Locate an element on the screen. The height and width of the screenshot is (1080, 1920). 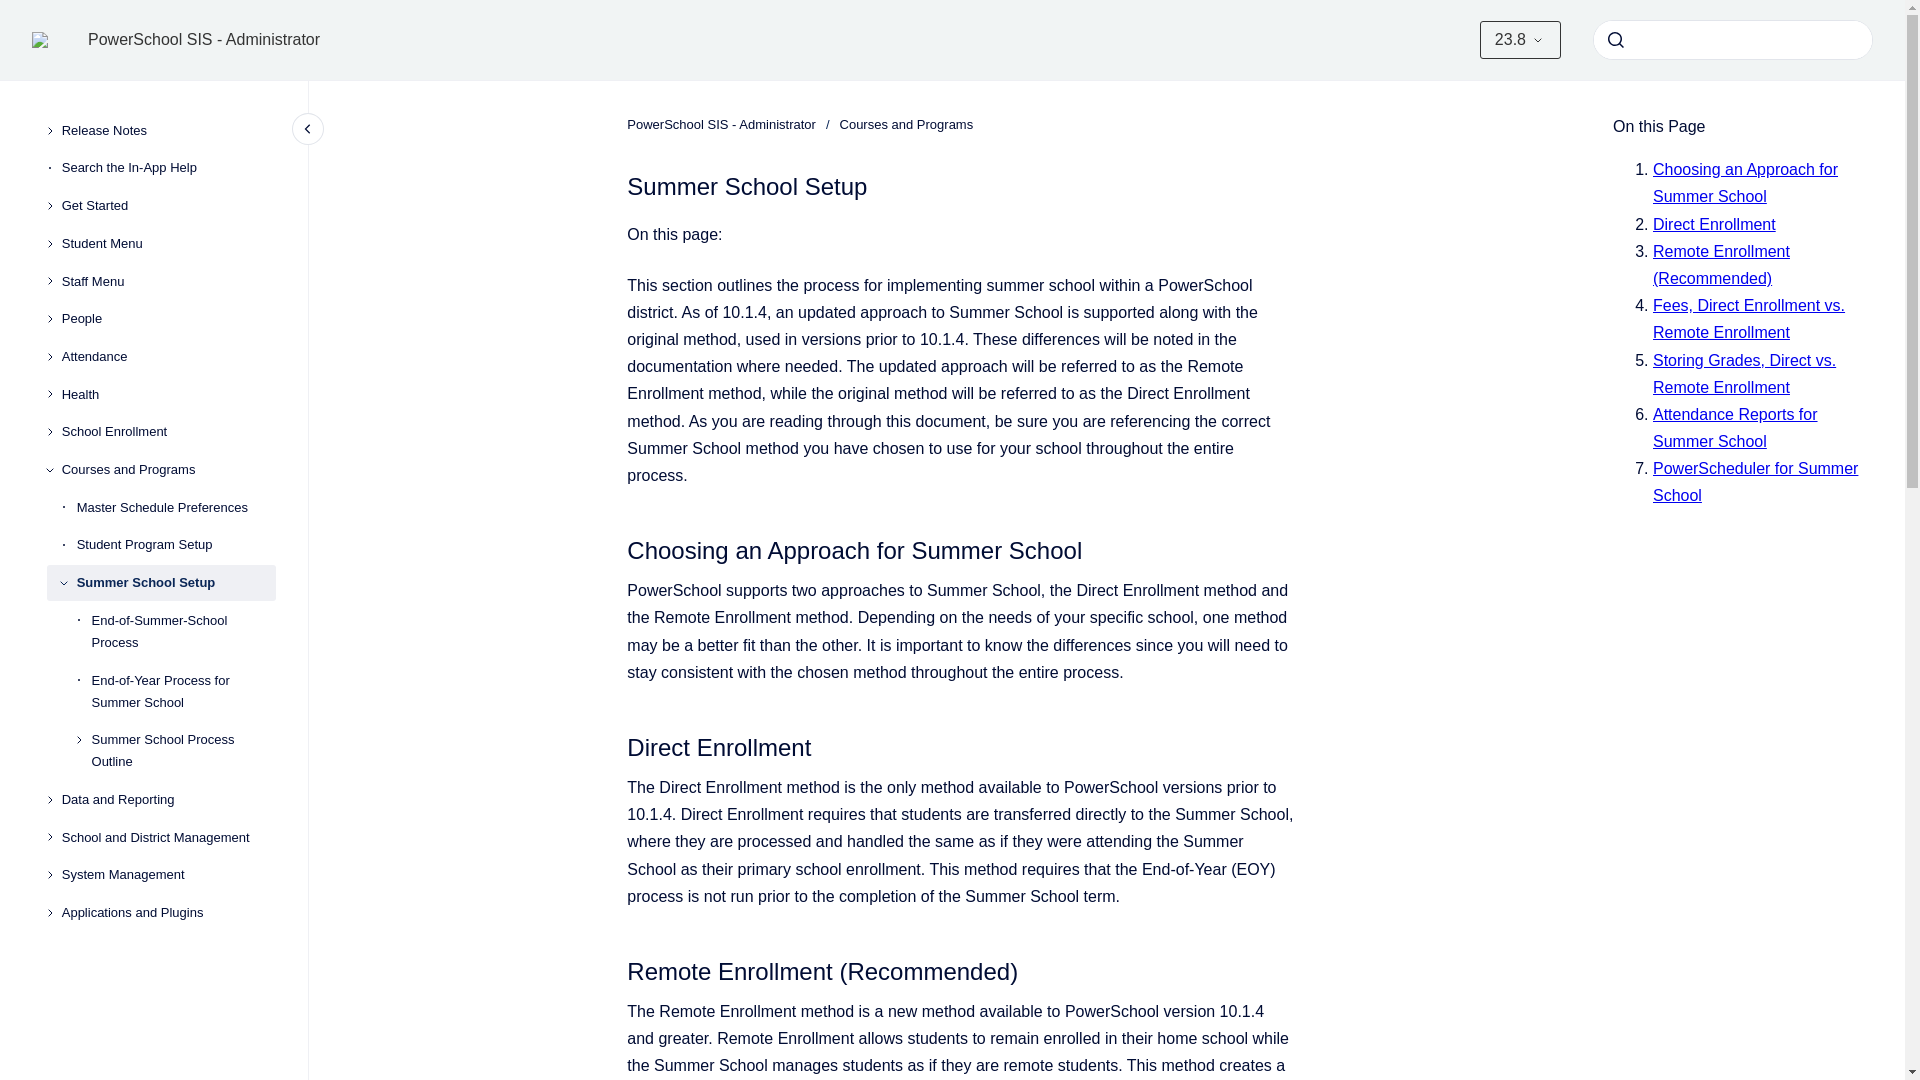
School and District Management is located at coordinates (168, 838).